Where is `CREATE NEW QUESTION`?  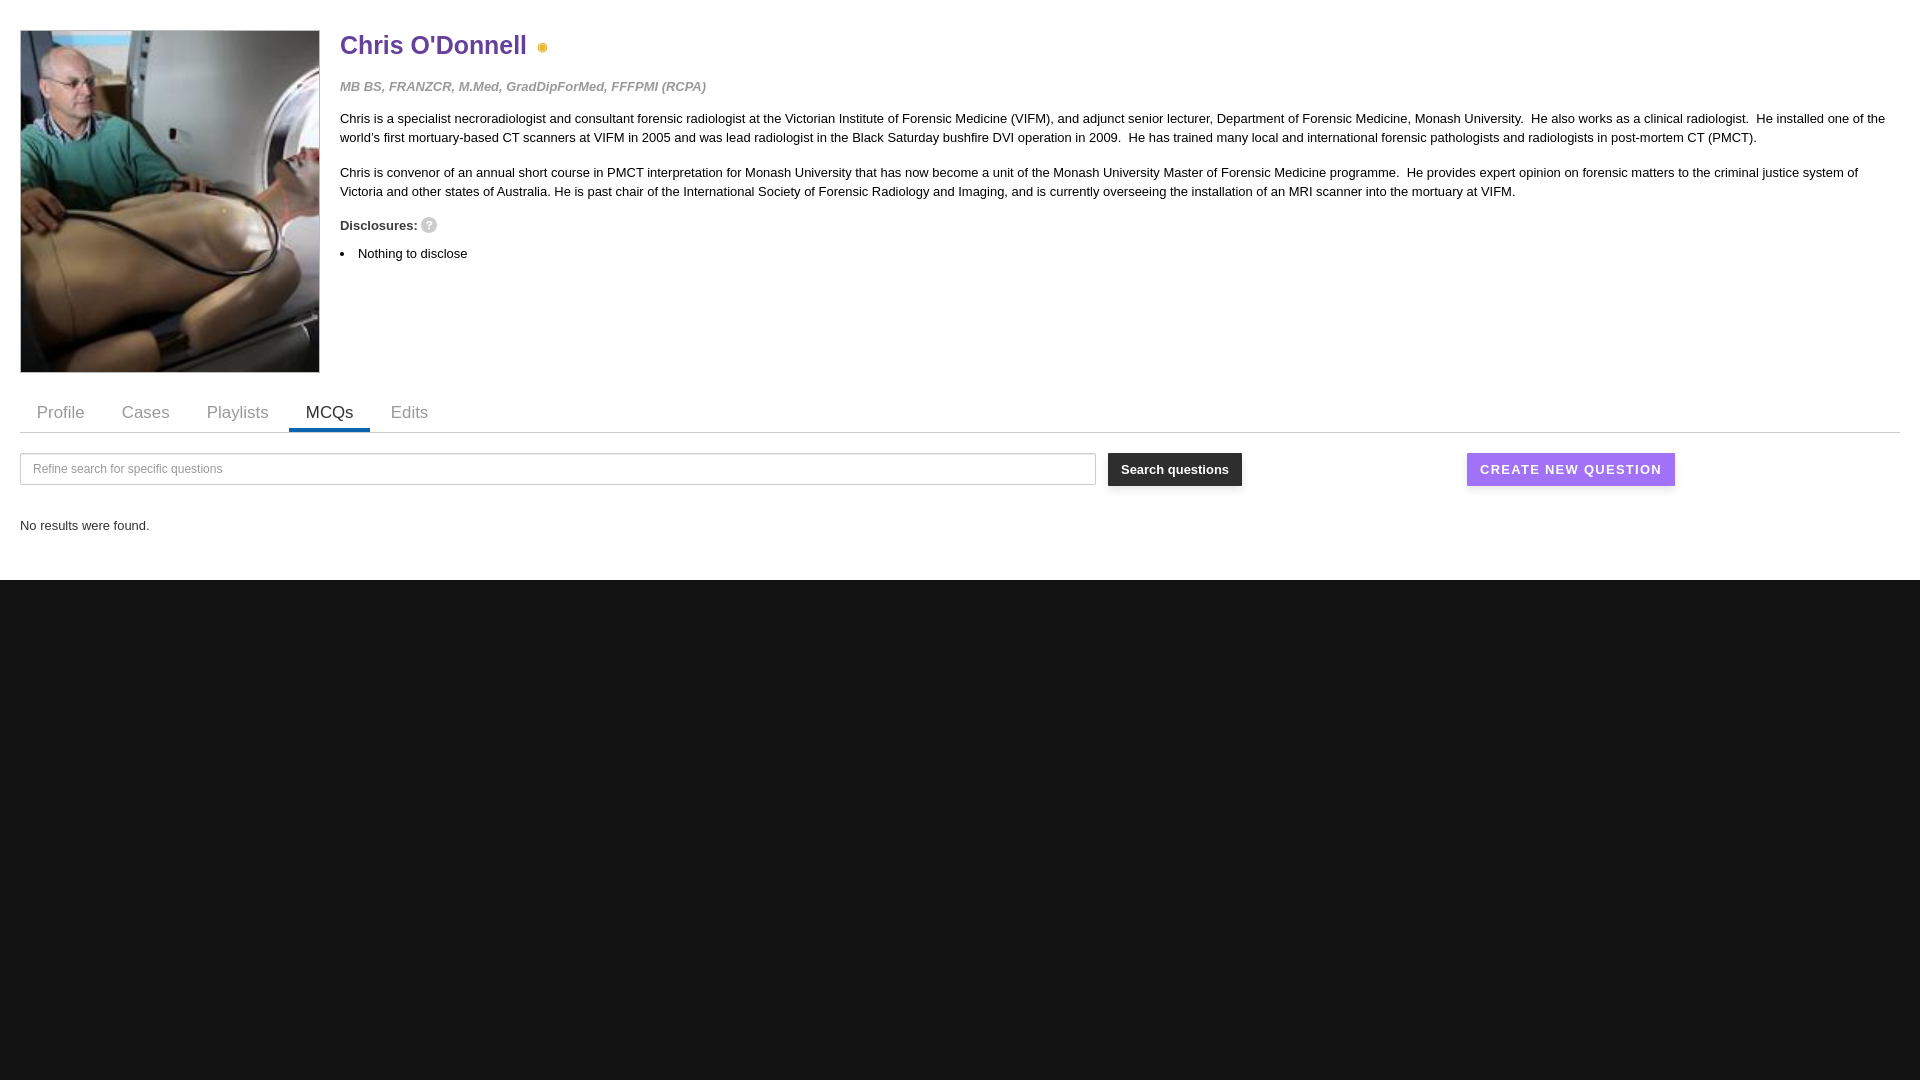
CREATE NEW QUESTION is located at coordinates (146, 412).